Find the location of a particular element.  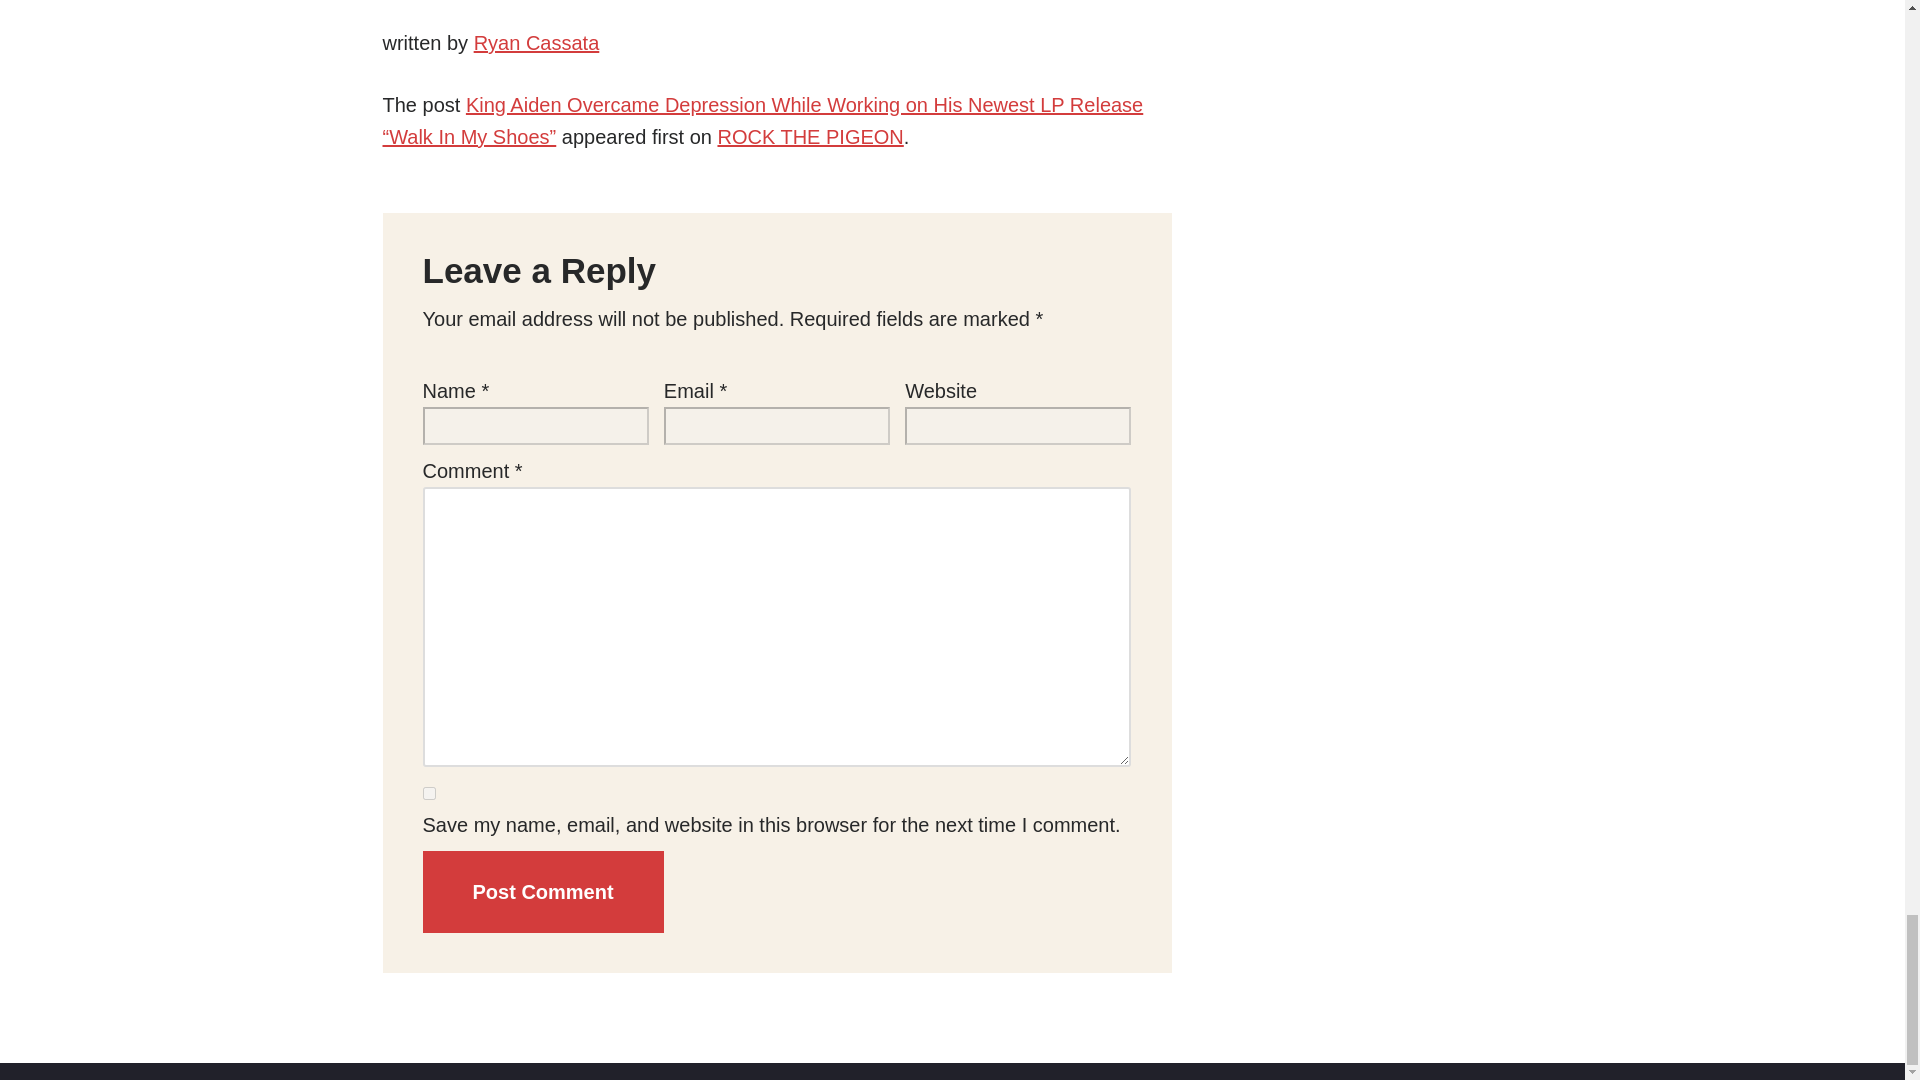

Ryan Cassata is located at coordinates (536, 43).